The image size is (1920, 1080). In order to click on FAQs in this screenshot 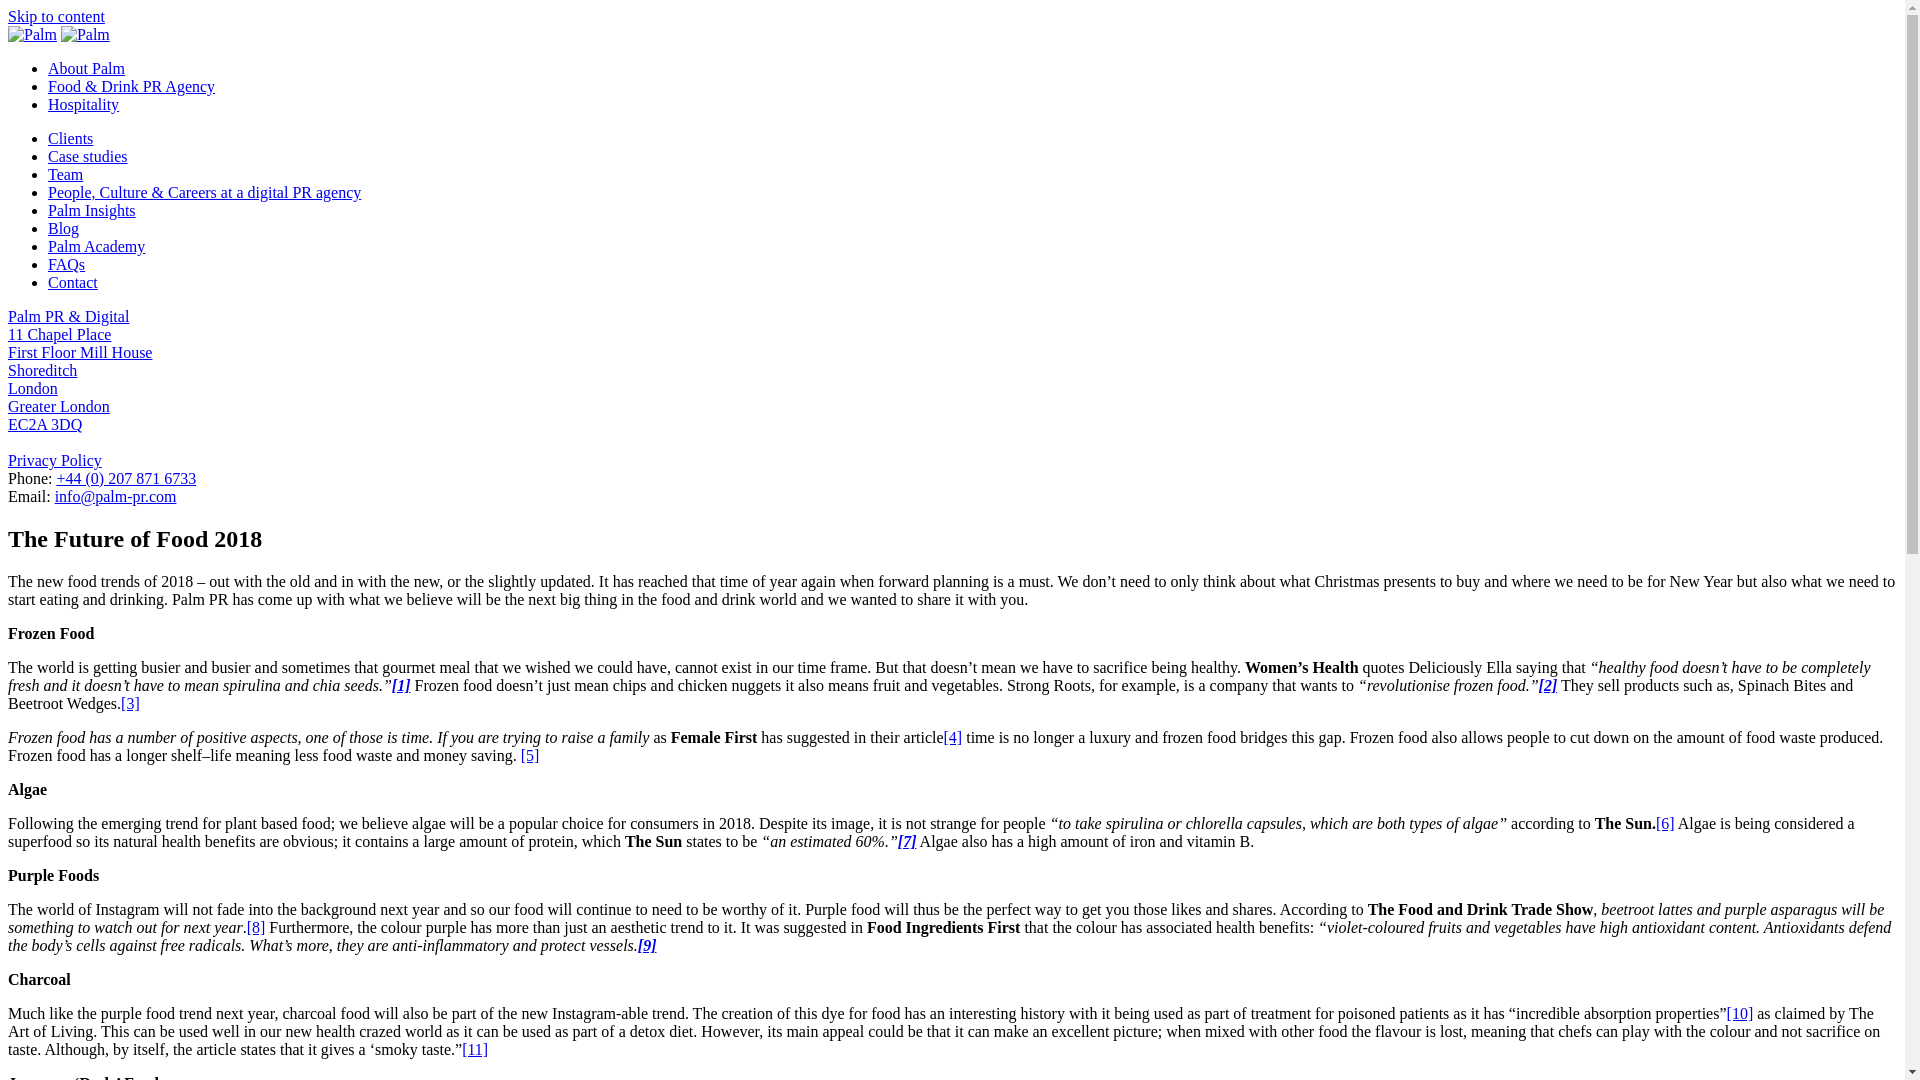, I will do `click(66, 264)`.